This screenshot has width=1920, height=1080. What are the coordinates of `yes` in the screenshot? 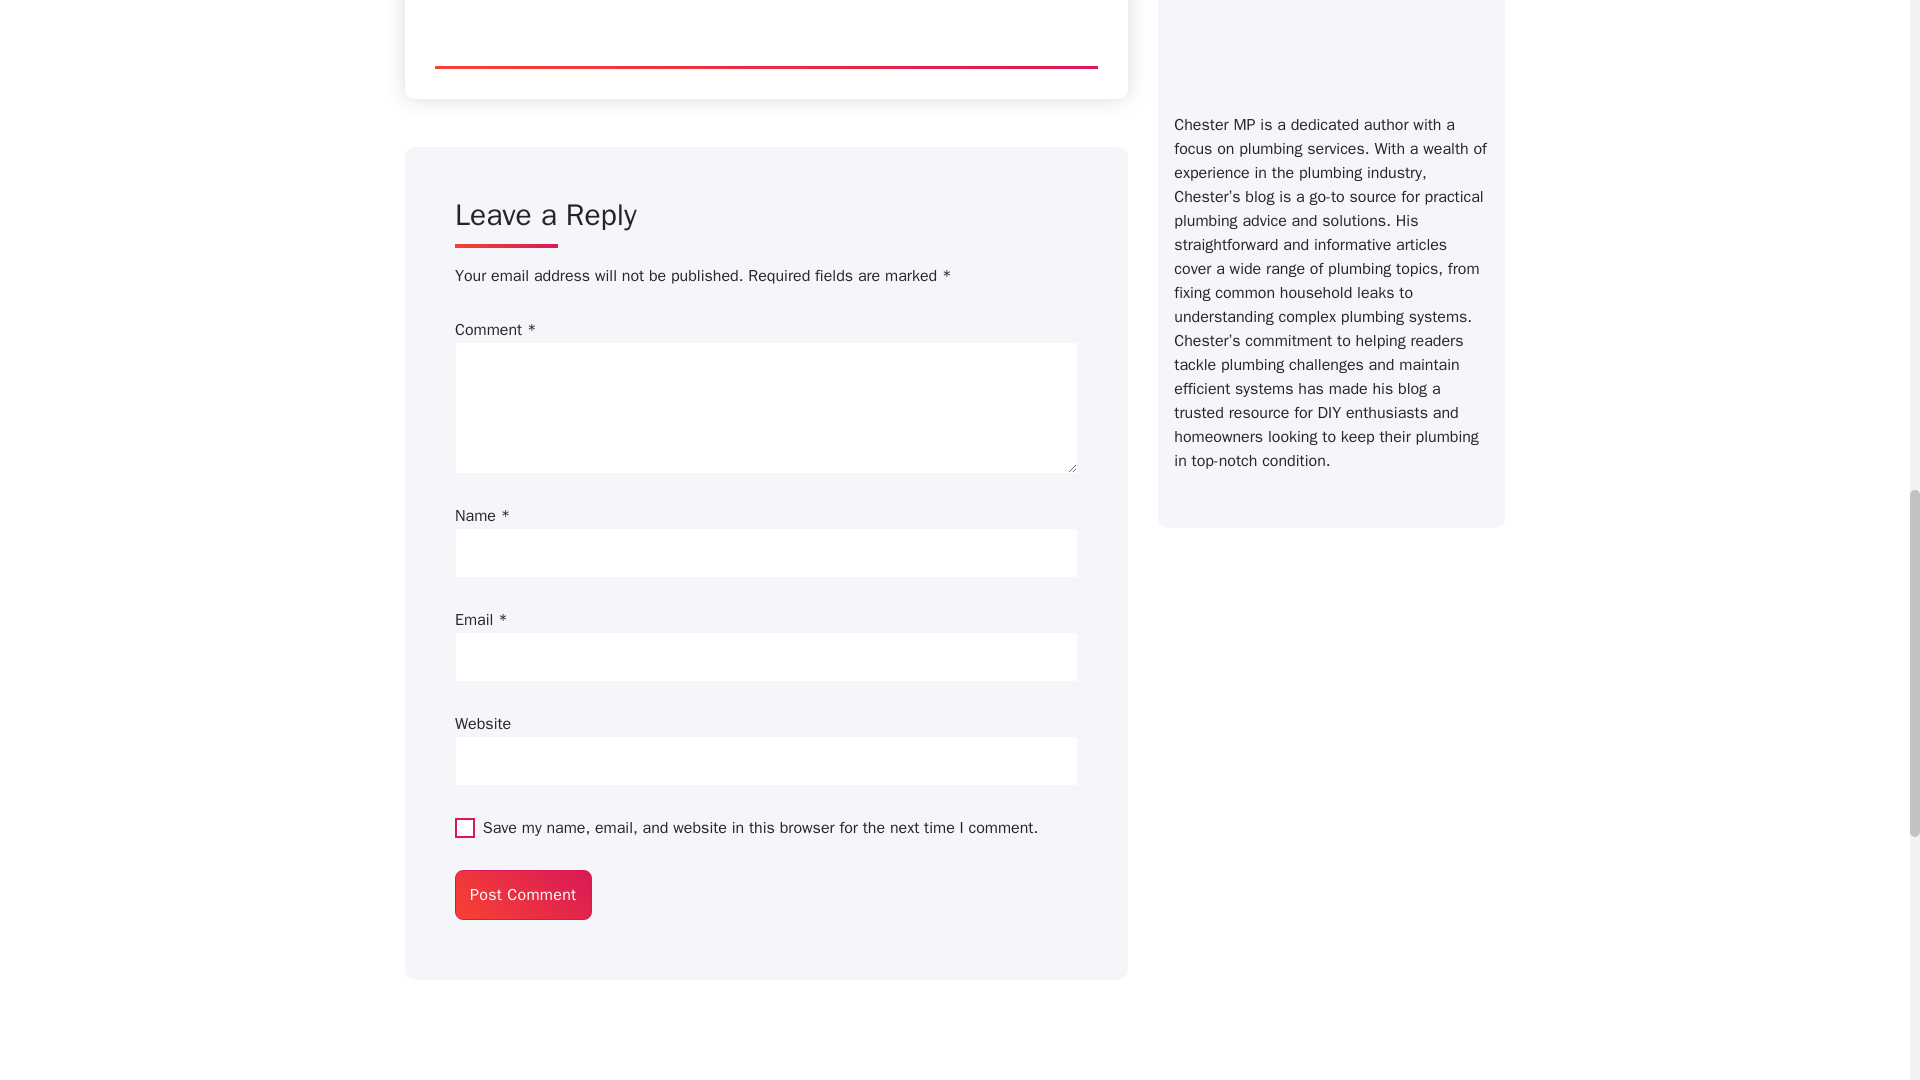 It's located at (464, 828).